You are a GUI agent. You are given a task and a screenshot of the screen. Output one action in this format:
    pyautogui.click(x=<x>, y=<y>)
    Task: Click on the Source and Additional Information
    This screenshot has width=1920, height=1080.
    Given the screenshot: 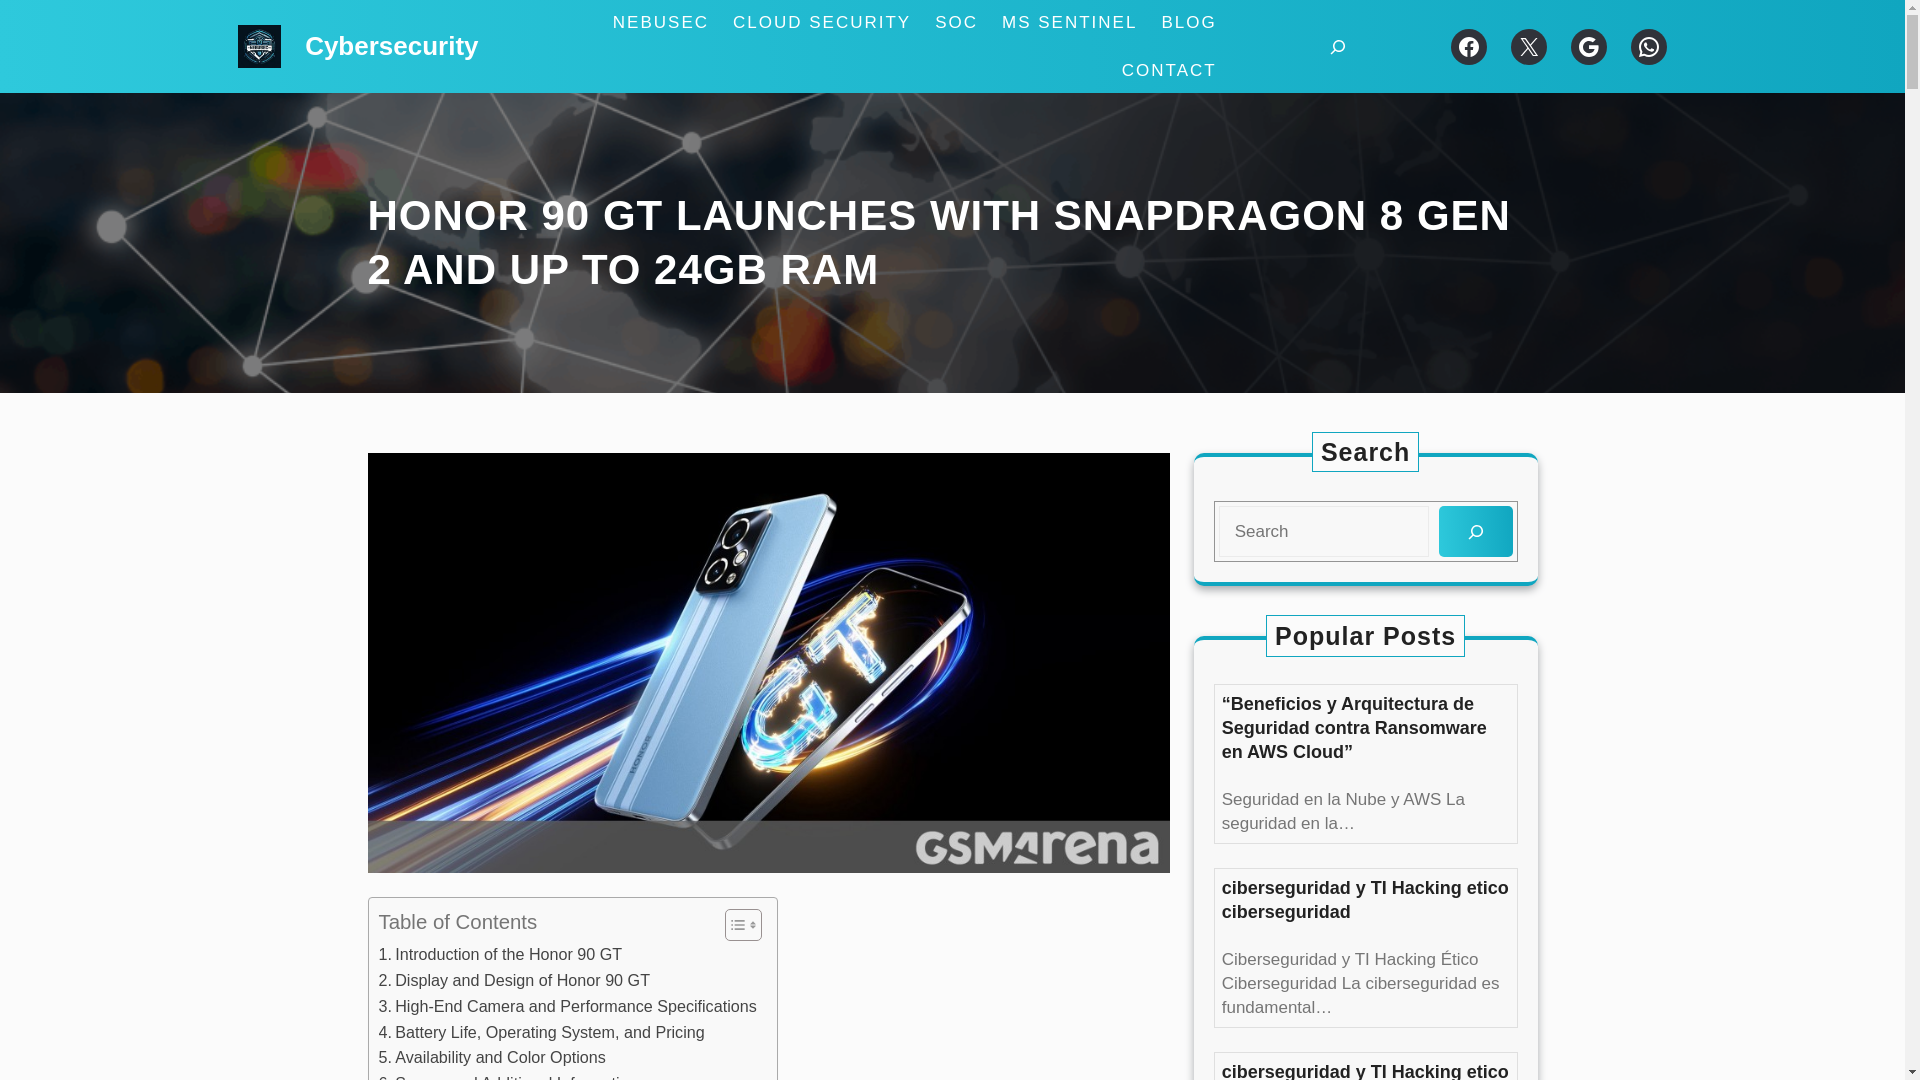 What is the action you would take?
    pyautogui.click(x=508, y=1076)
    